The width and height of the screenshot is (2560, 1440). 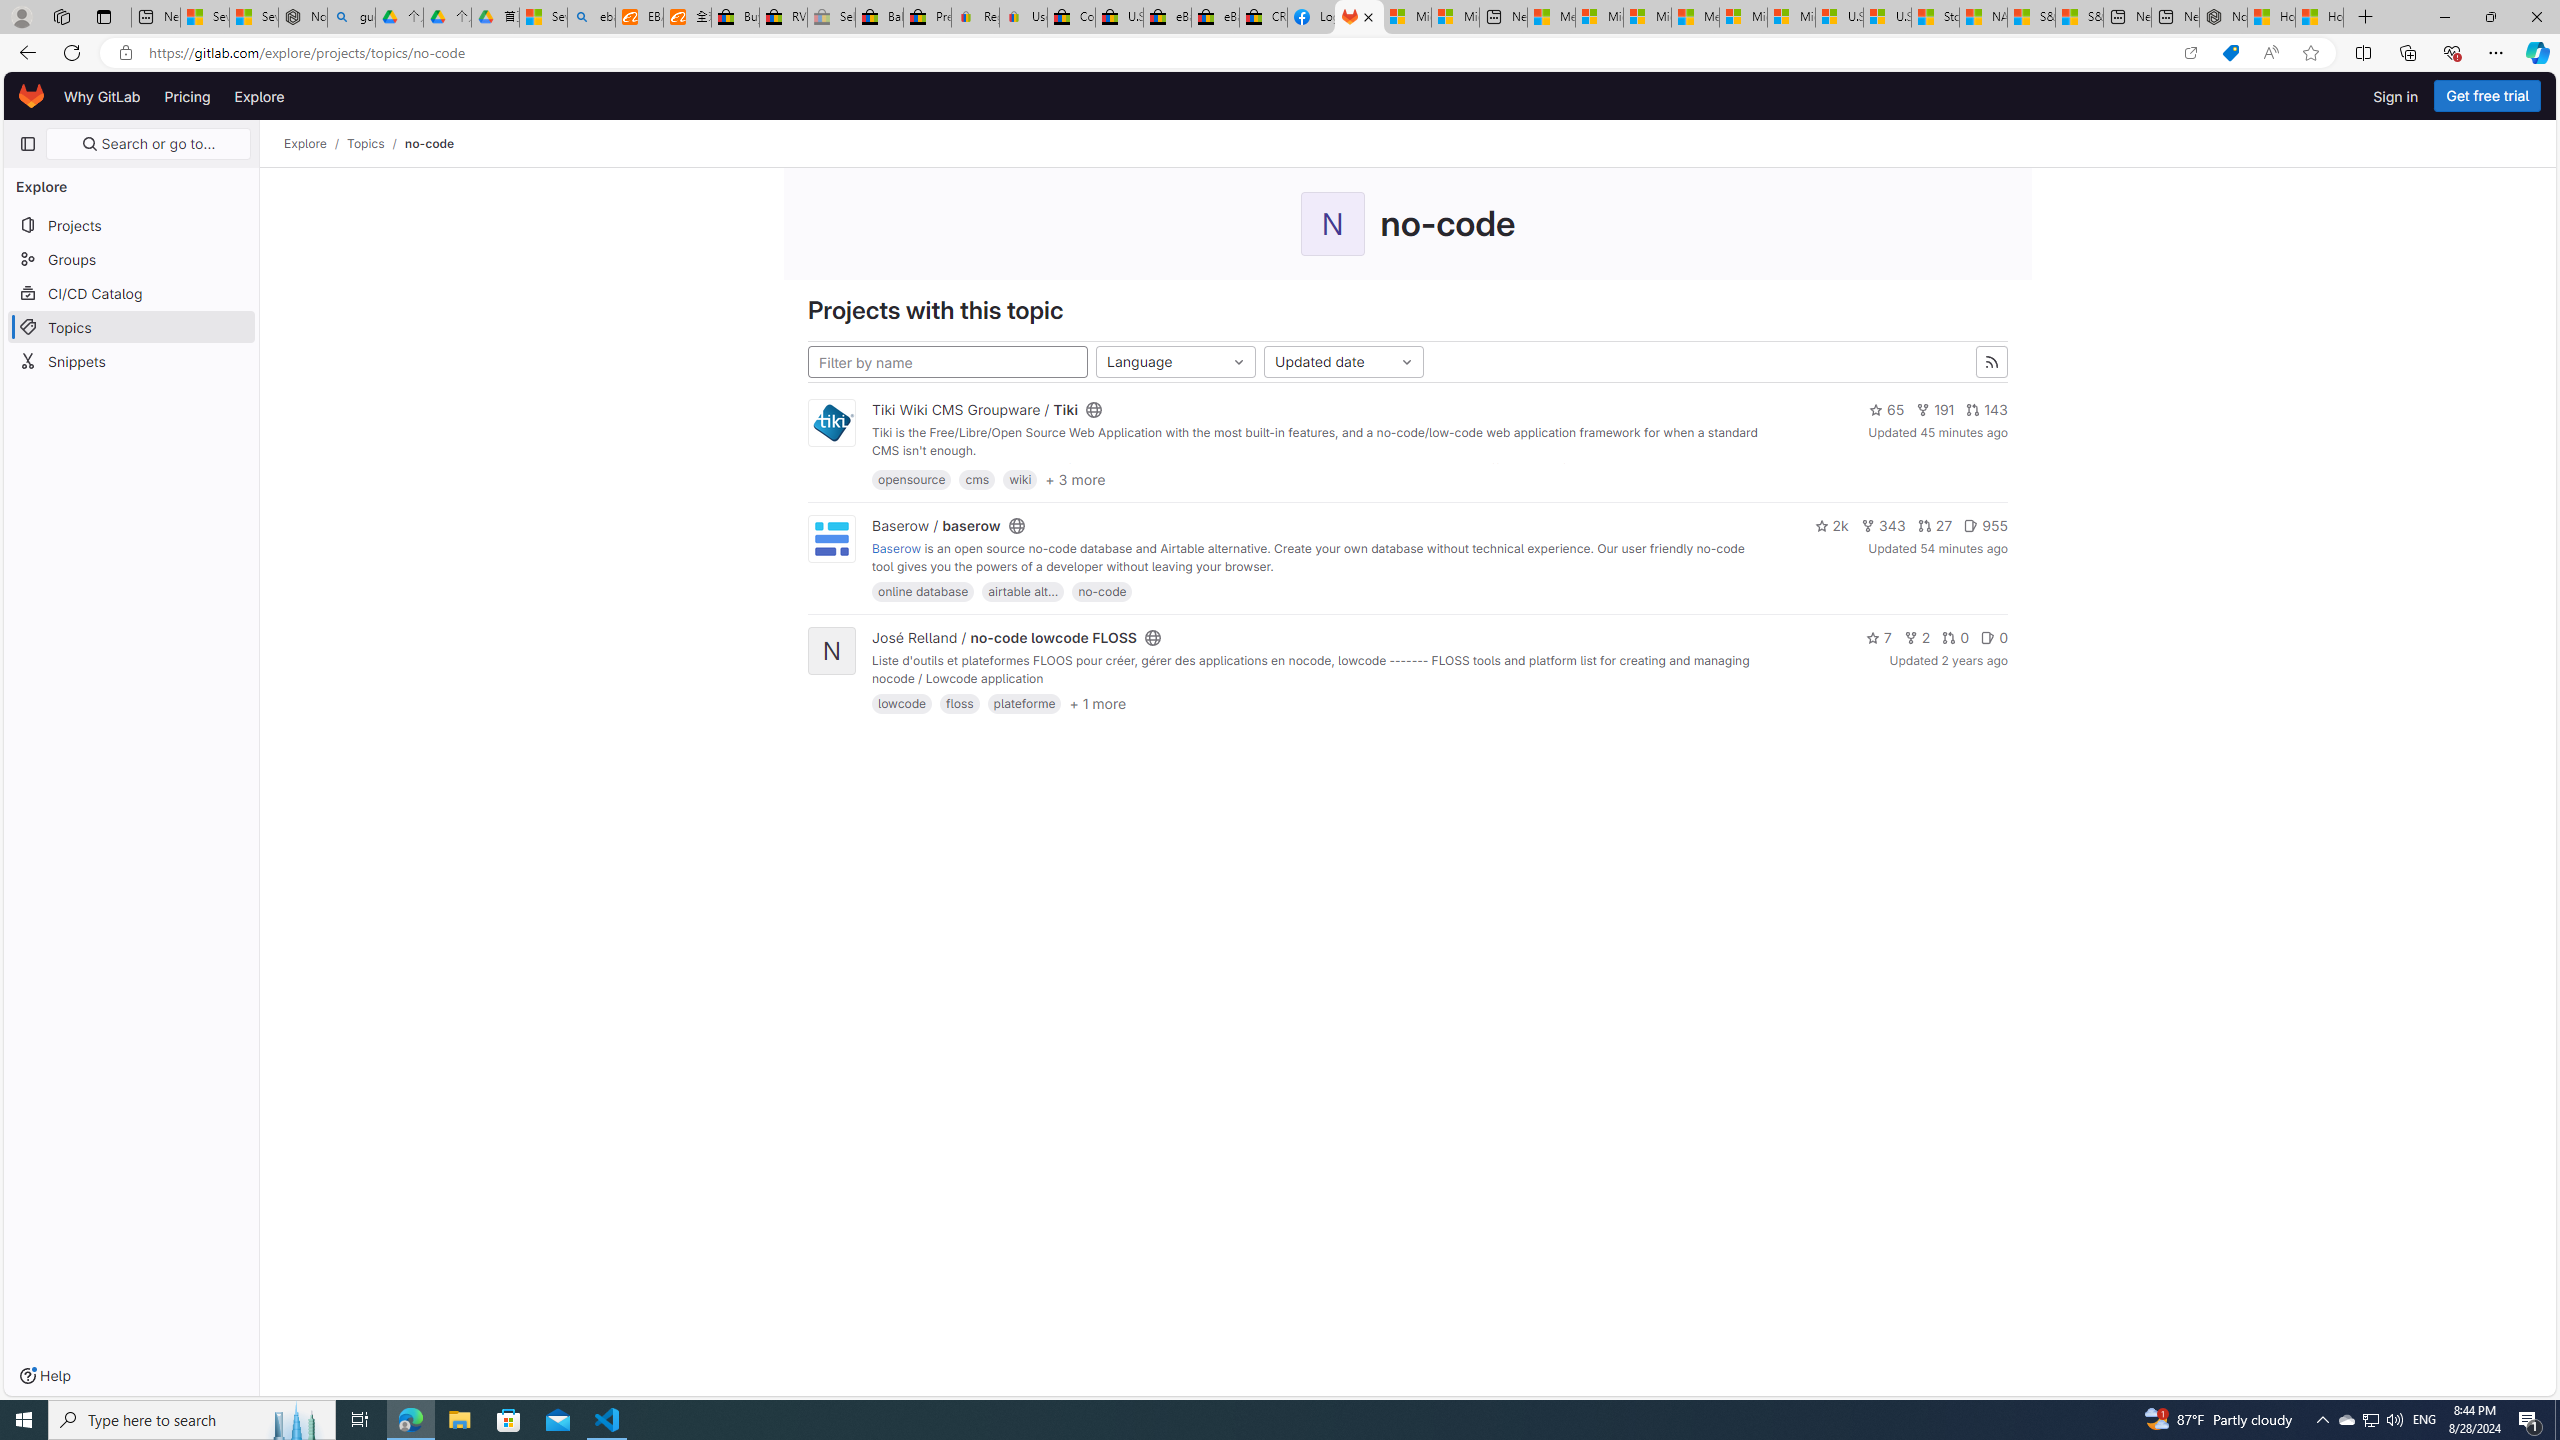 What do you see at coordinates (1406, 362) in the screenshot?
I see `Class: s16 dropdown-menu-toggle-icon` at bounding box center [1406, 362].